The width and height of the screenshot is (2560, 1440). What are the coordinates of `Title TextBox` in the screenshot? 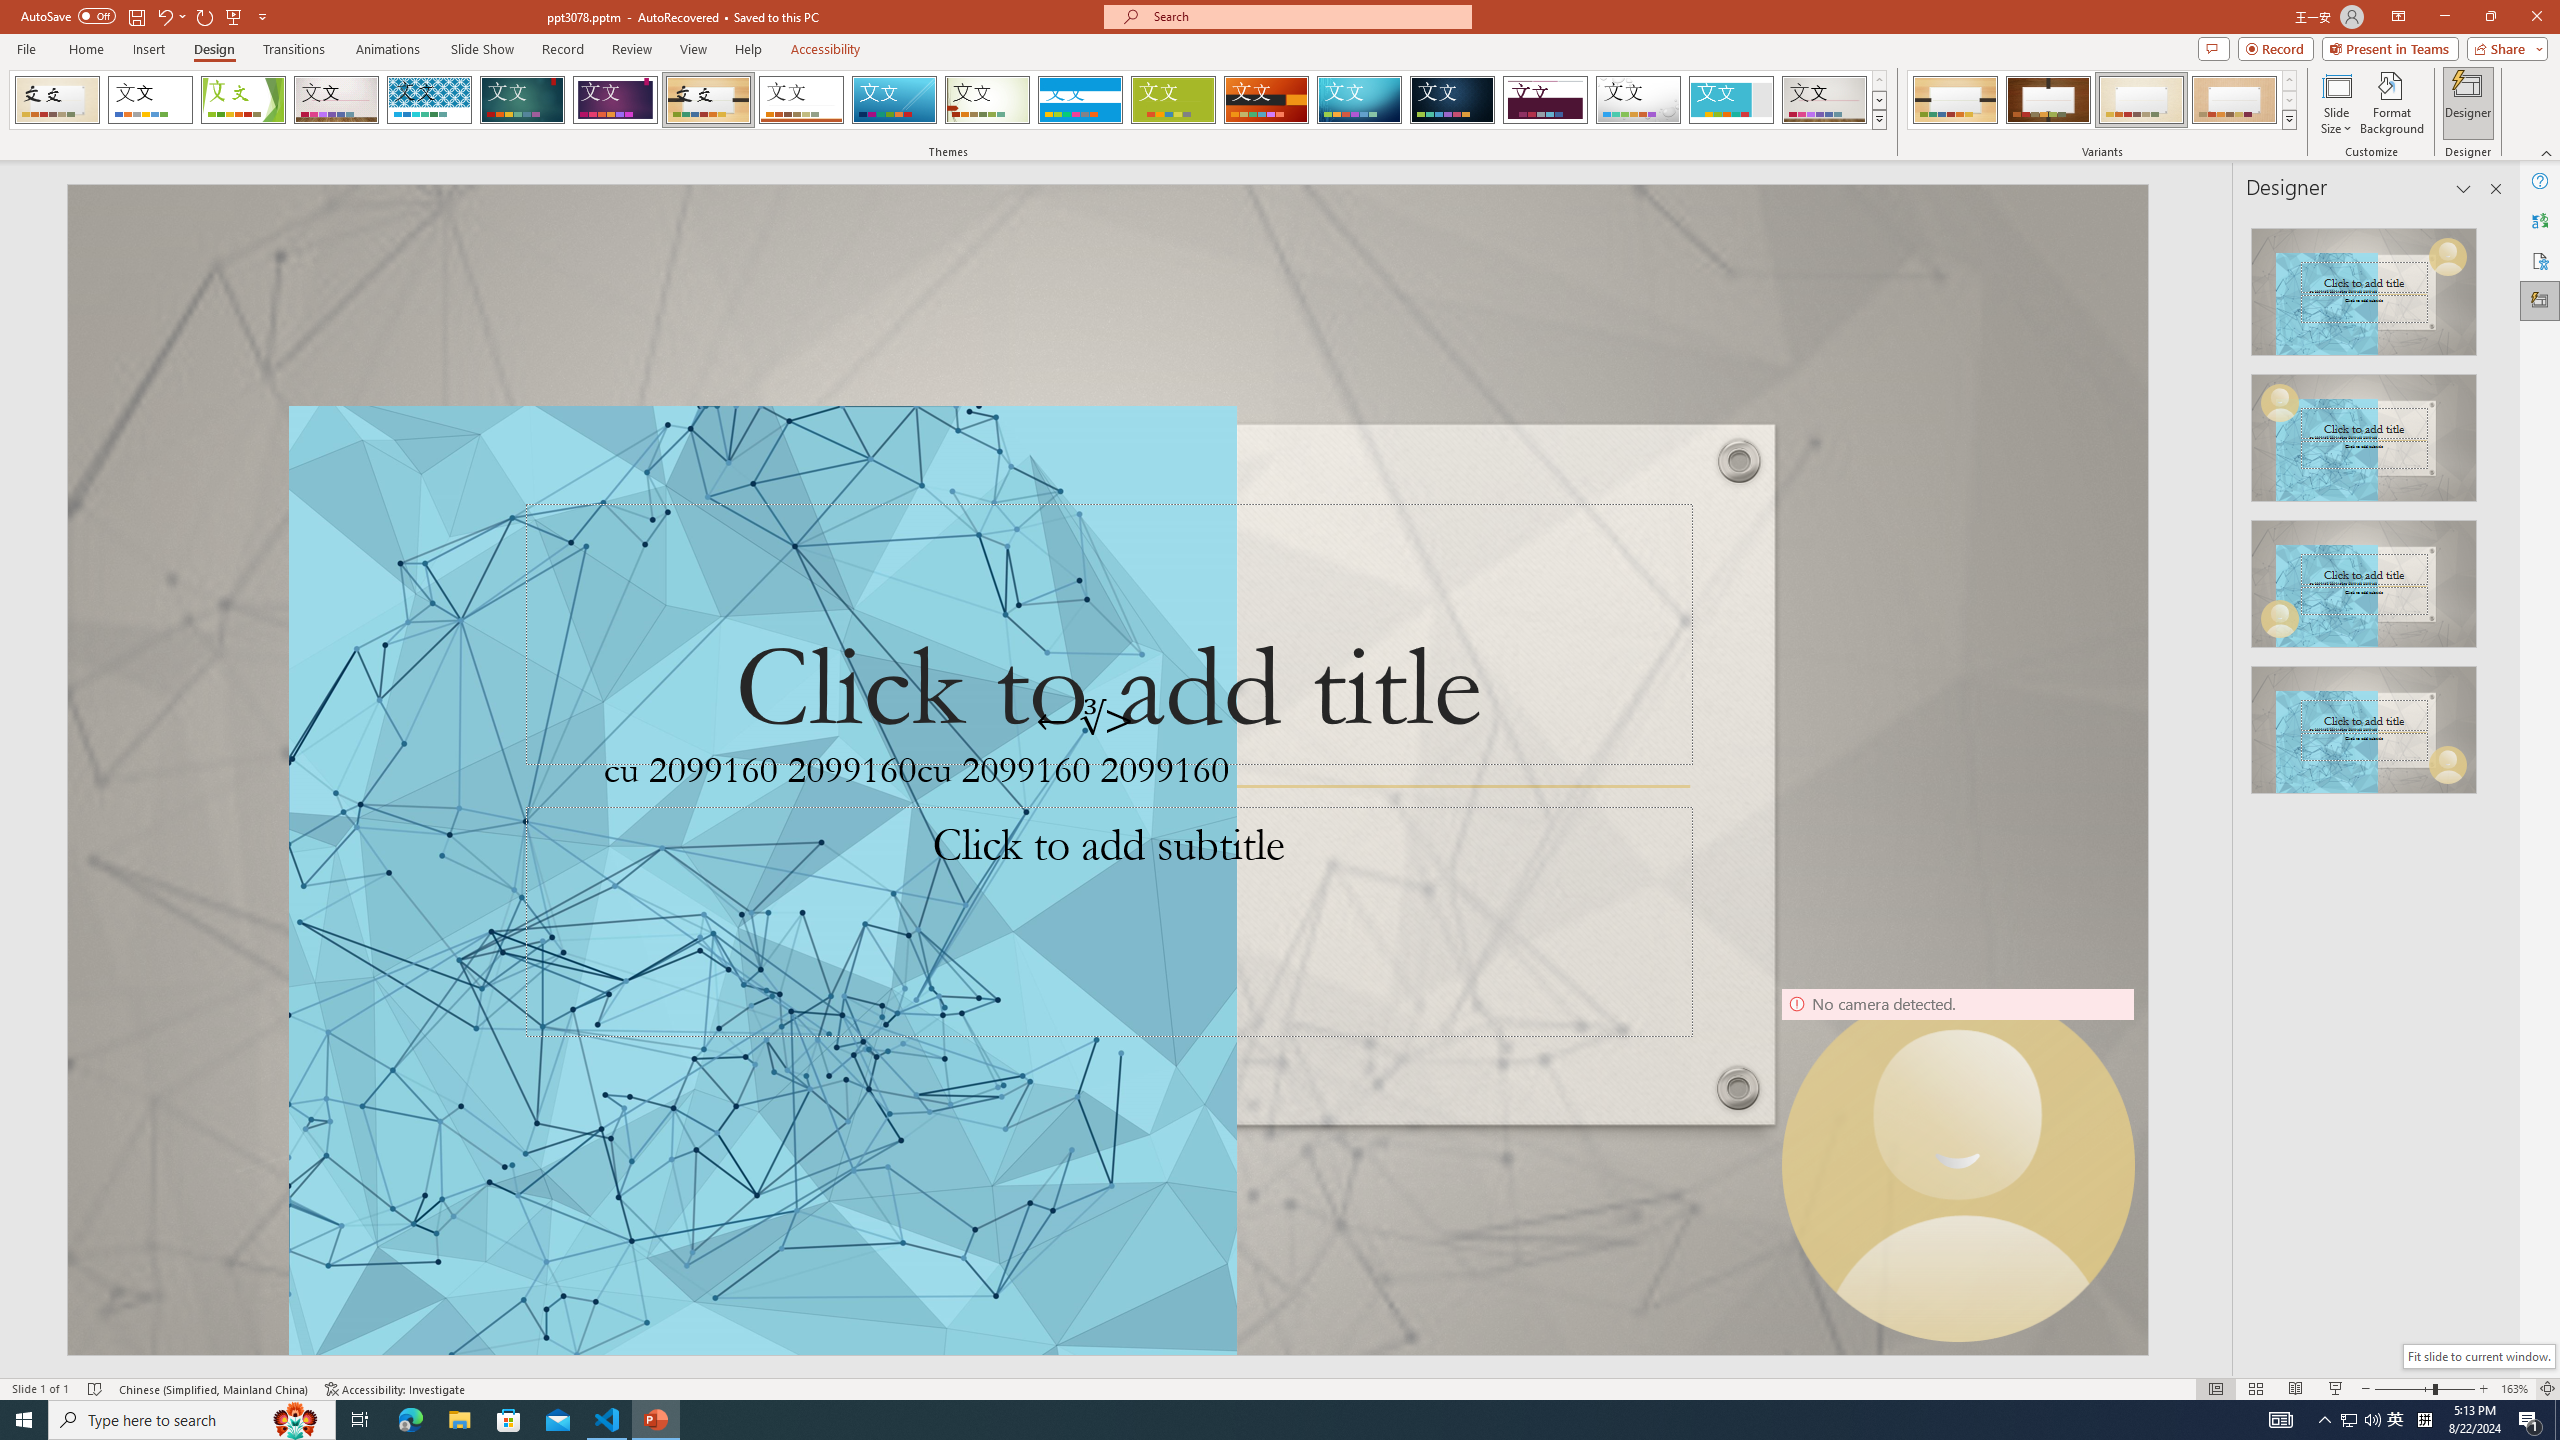 It's located at (1108, 634).